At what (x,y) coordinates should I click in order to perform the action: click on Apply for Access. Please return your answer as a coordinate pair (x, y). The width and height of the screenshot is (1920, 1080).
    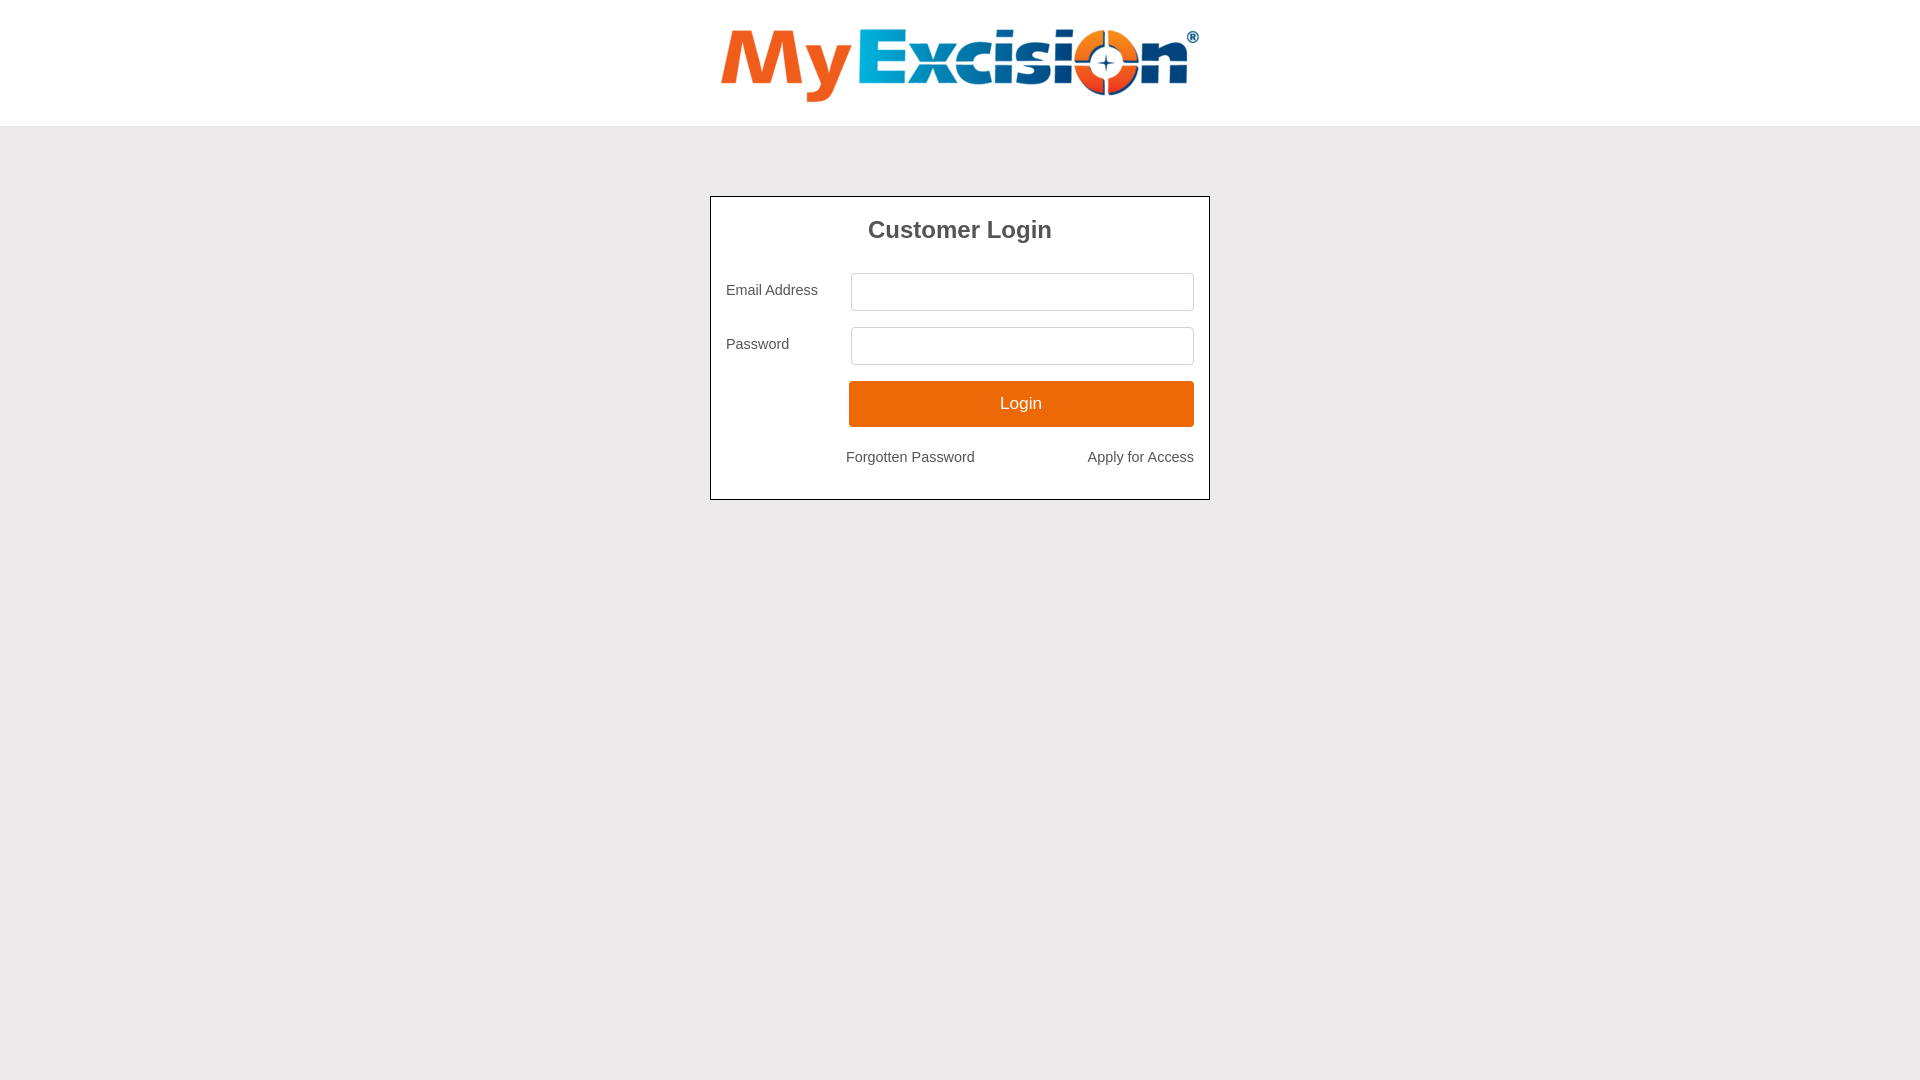
    Looking at the image, I should click on (1141, 458).